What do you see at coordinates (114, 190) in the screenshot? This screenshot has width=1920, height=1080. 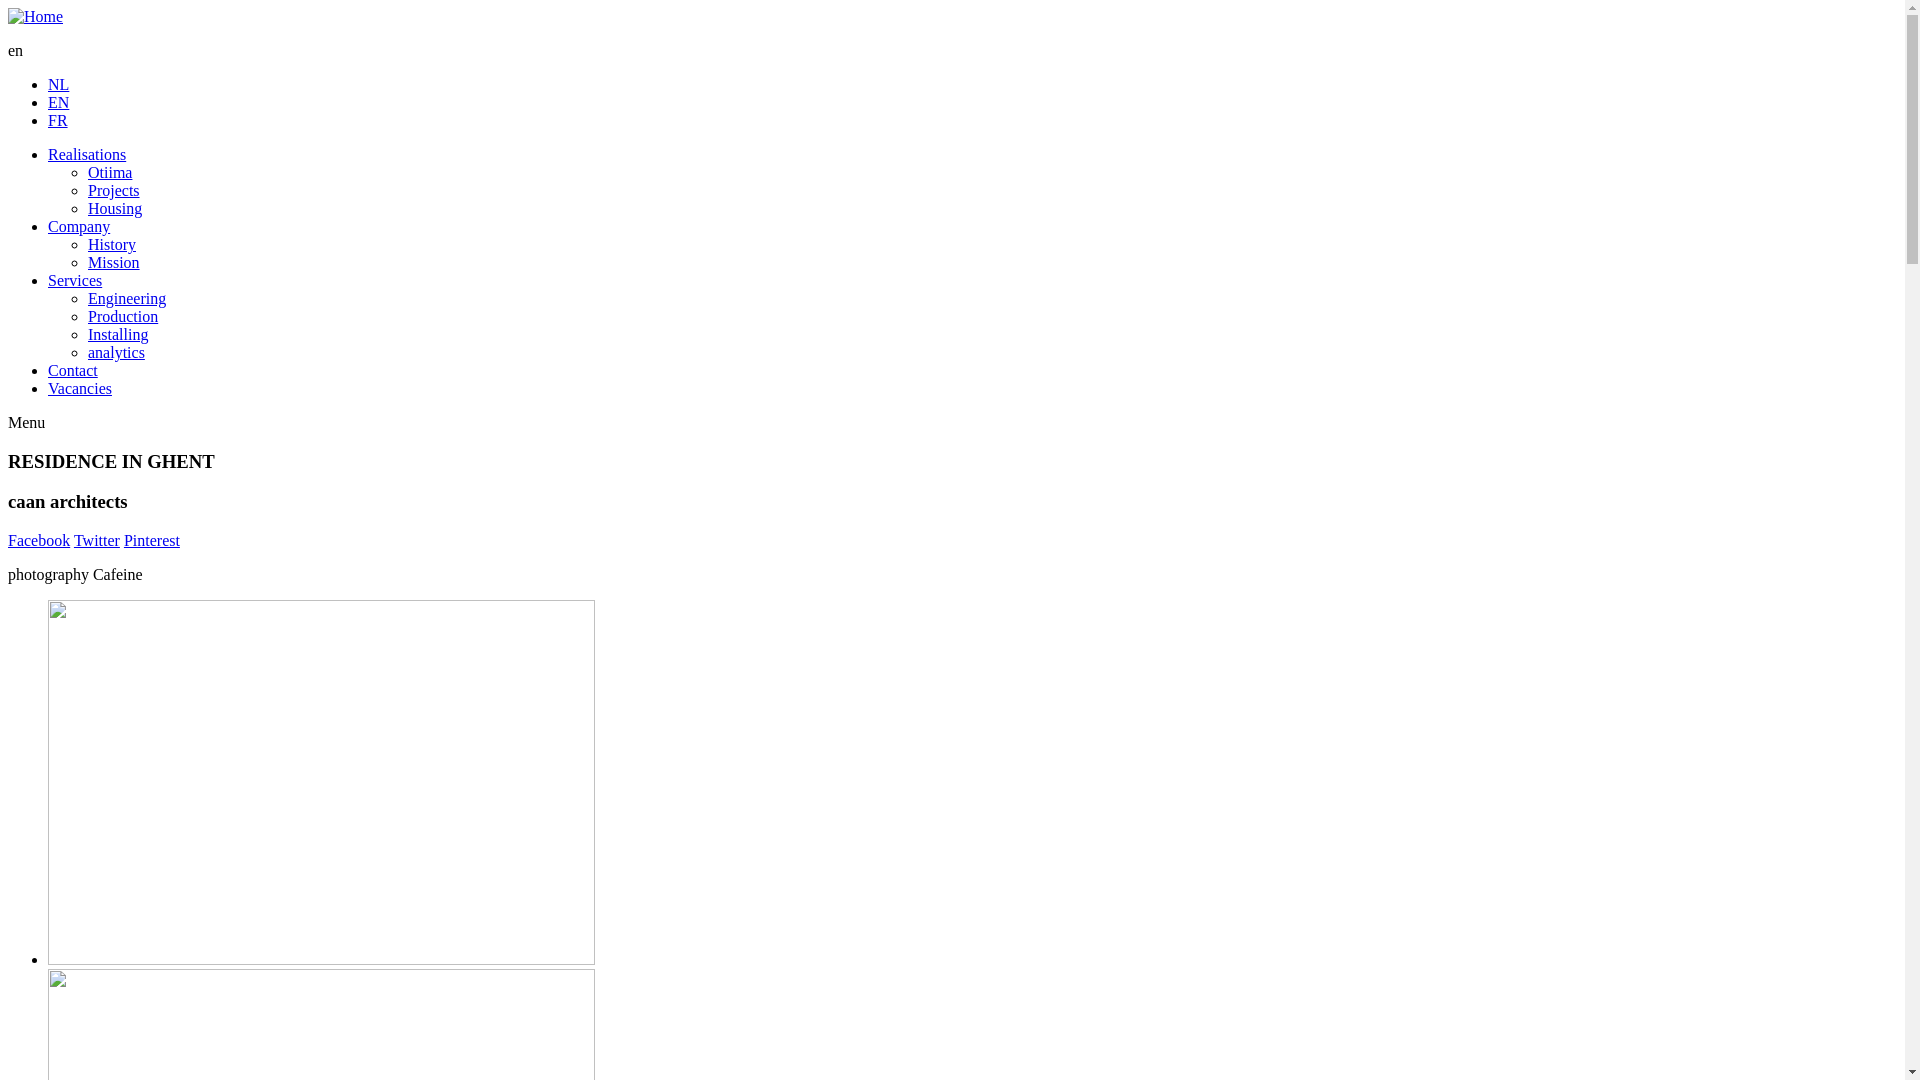 I see `Projects` at bounding box center [114, 190].